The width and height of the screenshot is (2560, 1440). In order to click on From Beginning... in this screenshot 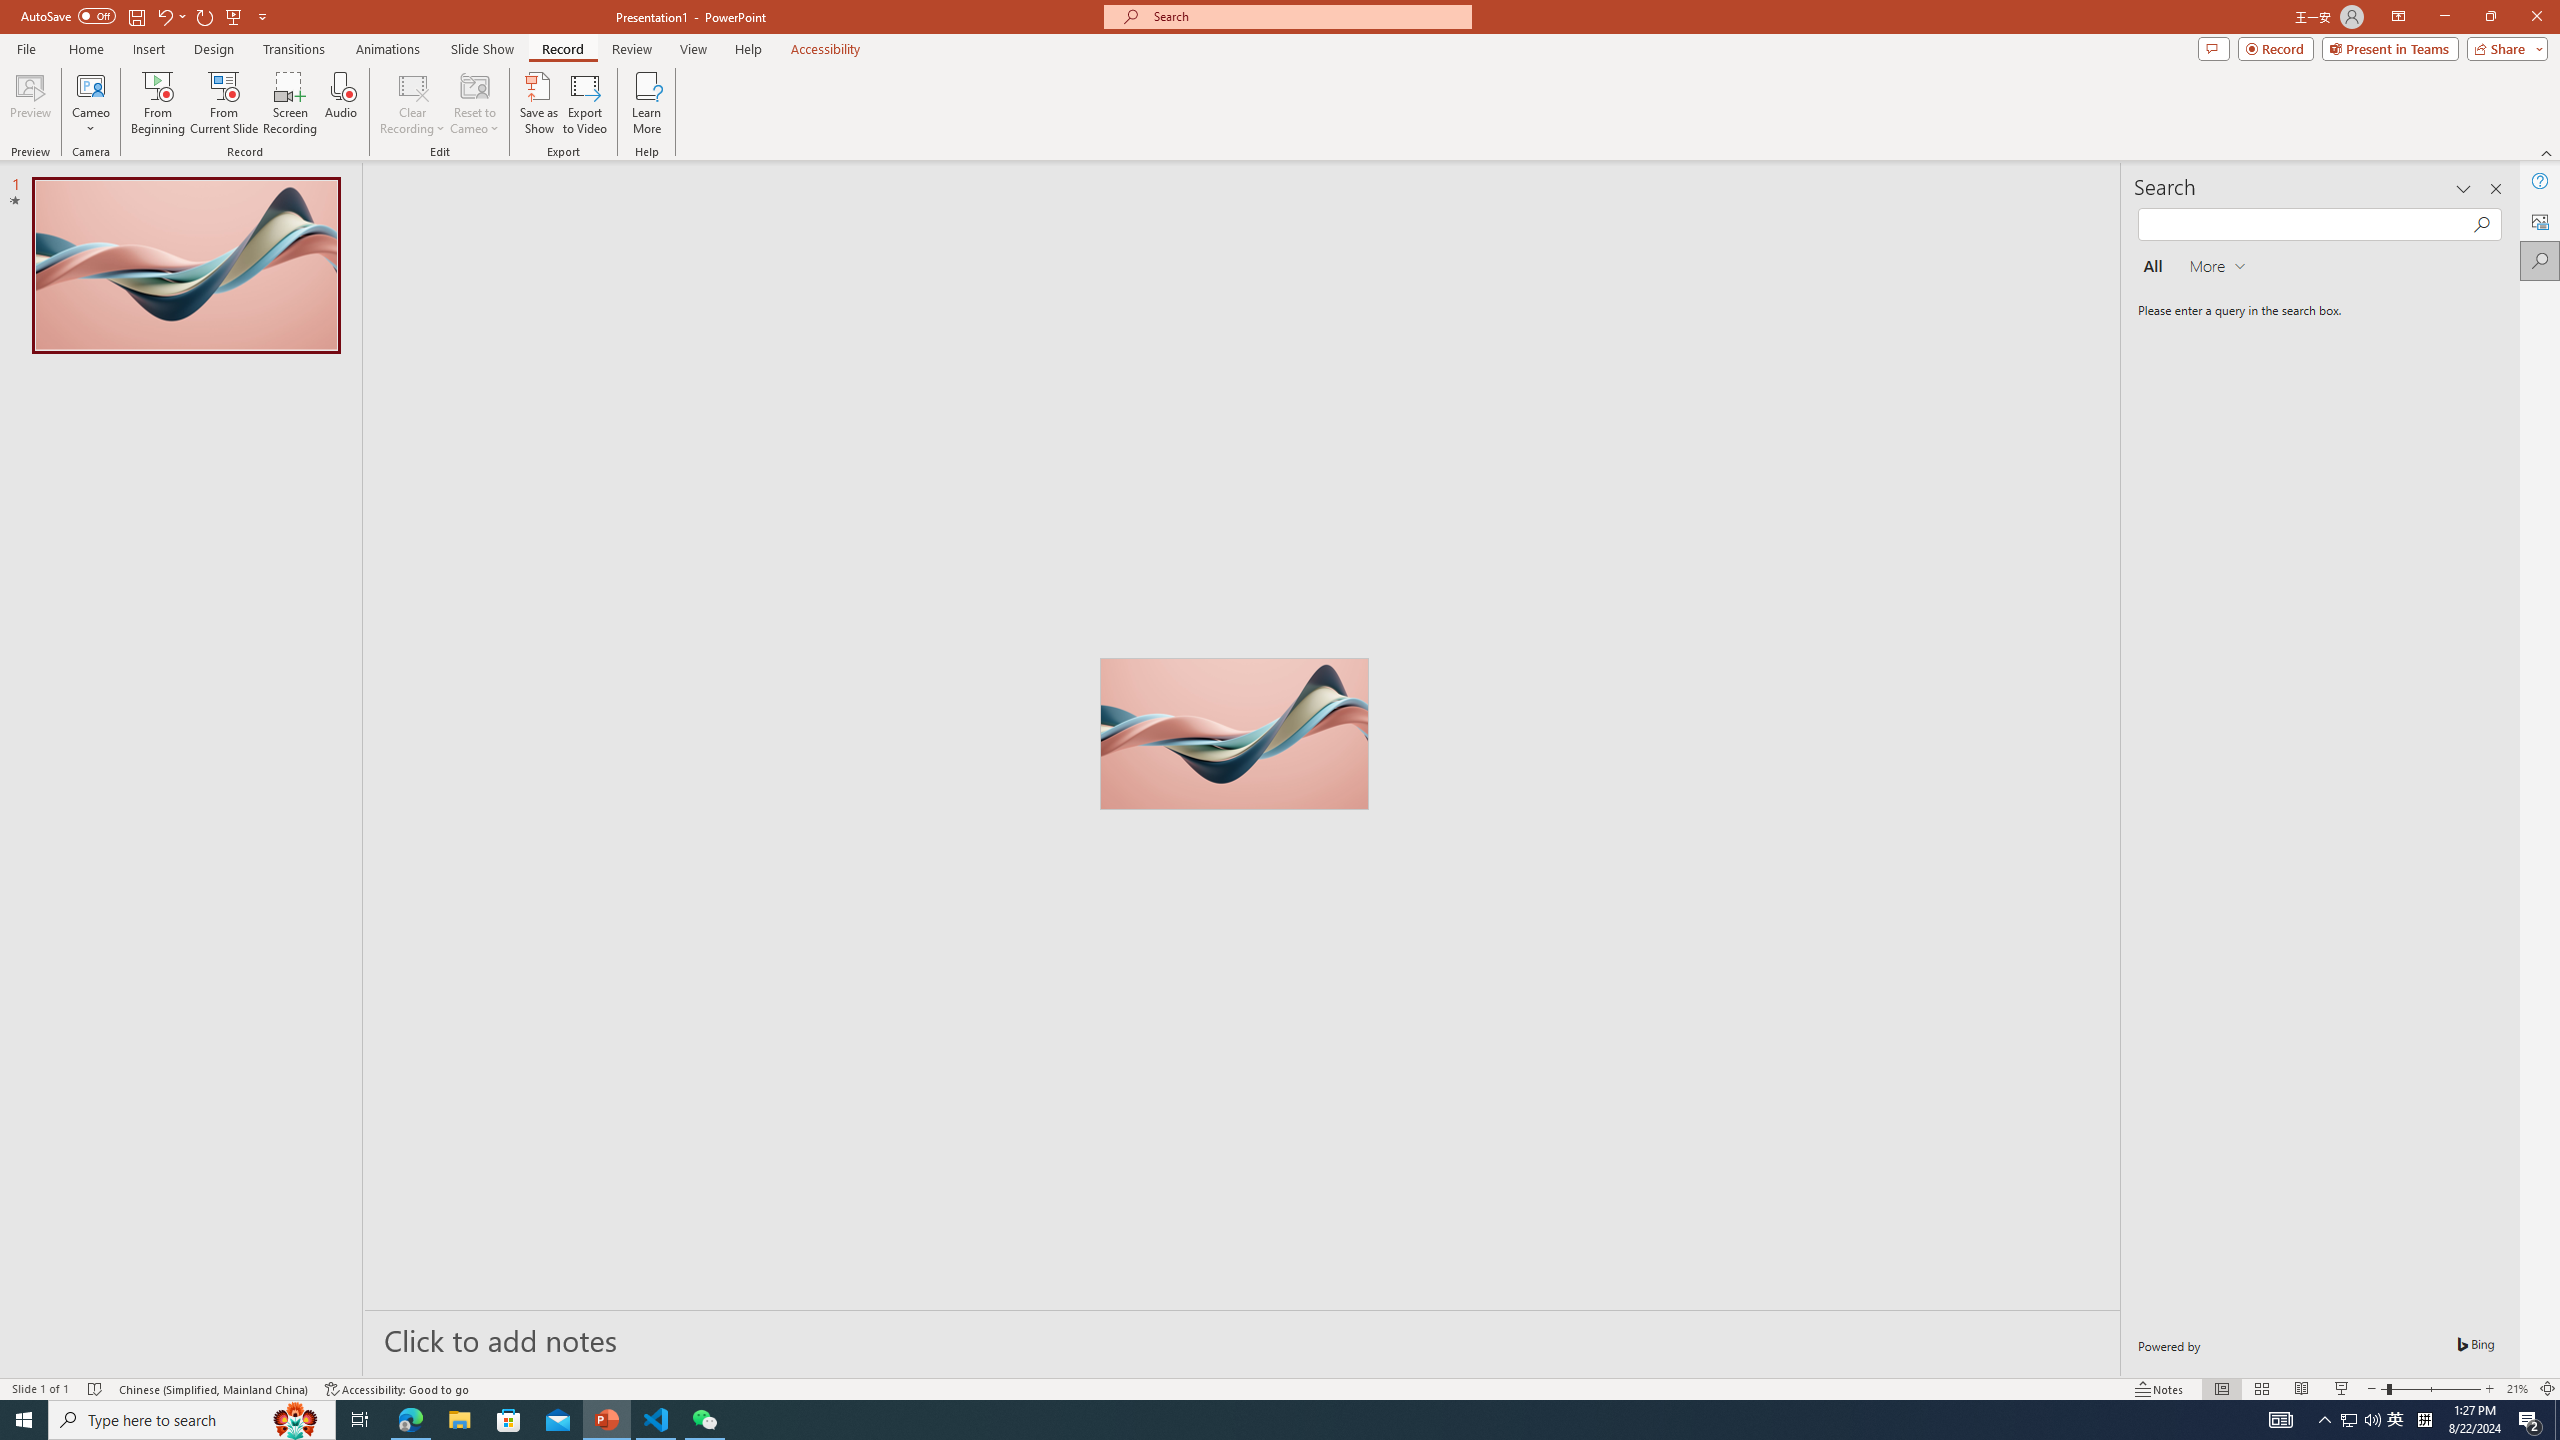, I will do `click(157, 103)`.